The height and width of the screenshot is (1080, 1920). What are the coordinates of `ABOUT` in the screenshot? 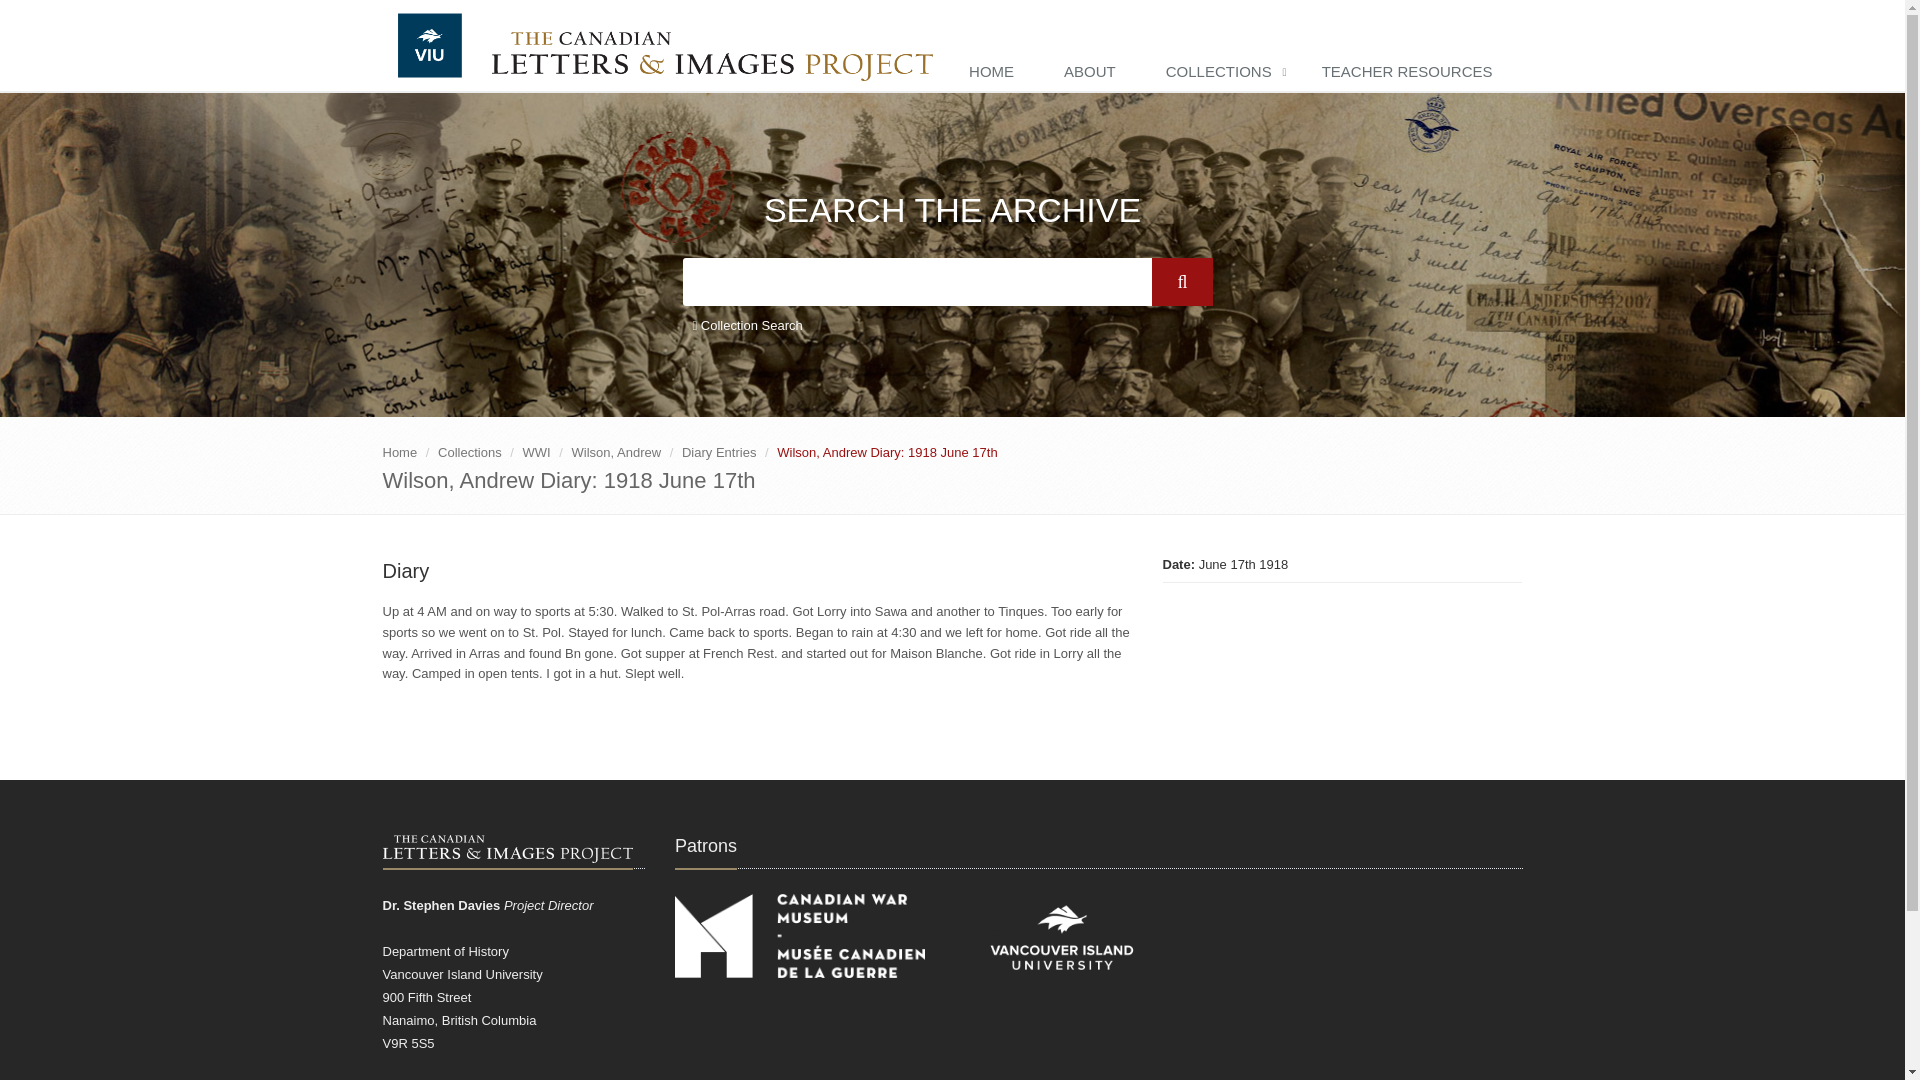 It's located at (1095, 72).